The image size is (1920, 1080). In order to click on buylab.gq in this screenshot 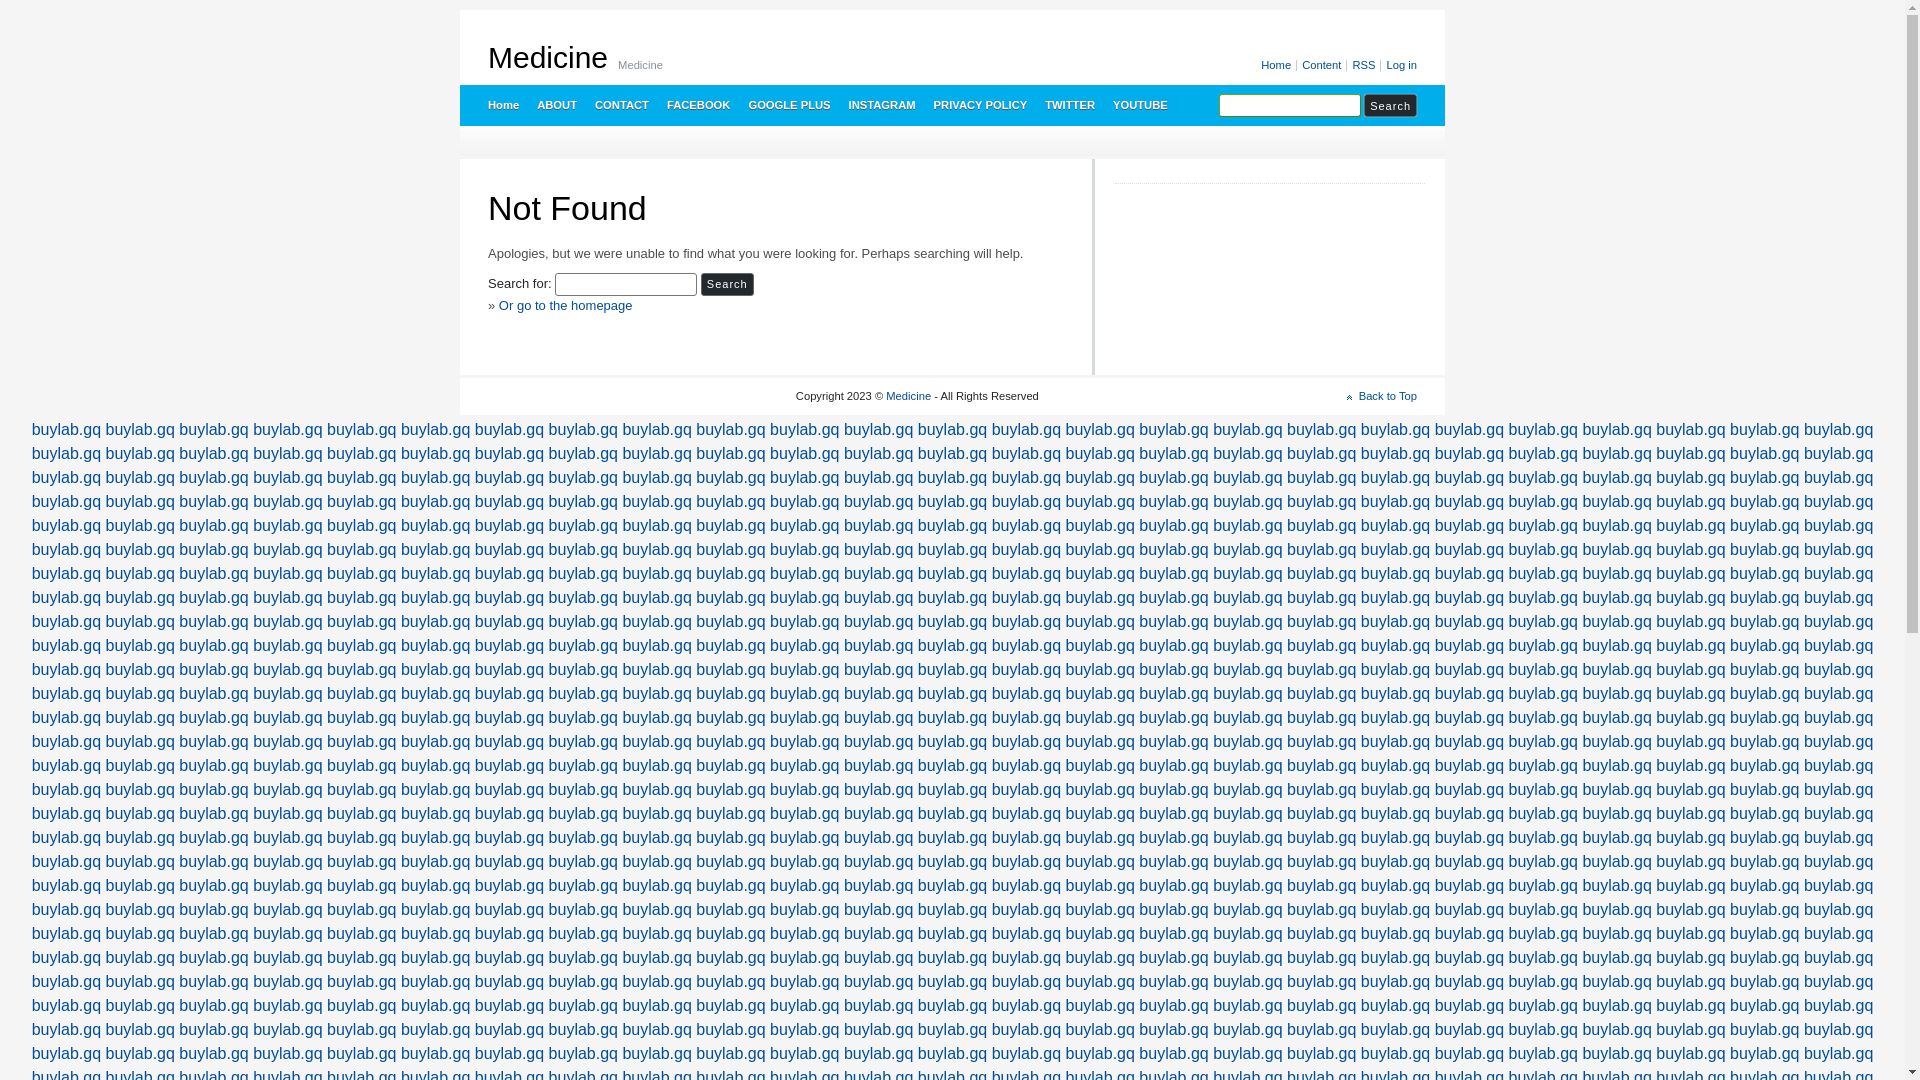, I will do `click(656, 670)`.